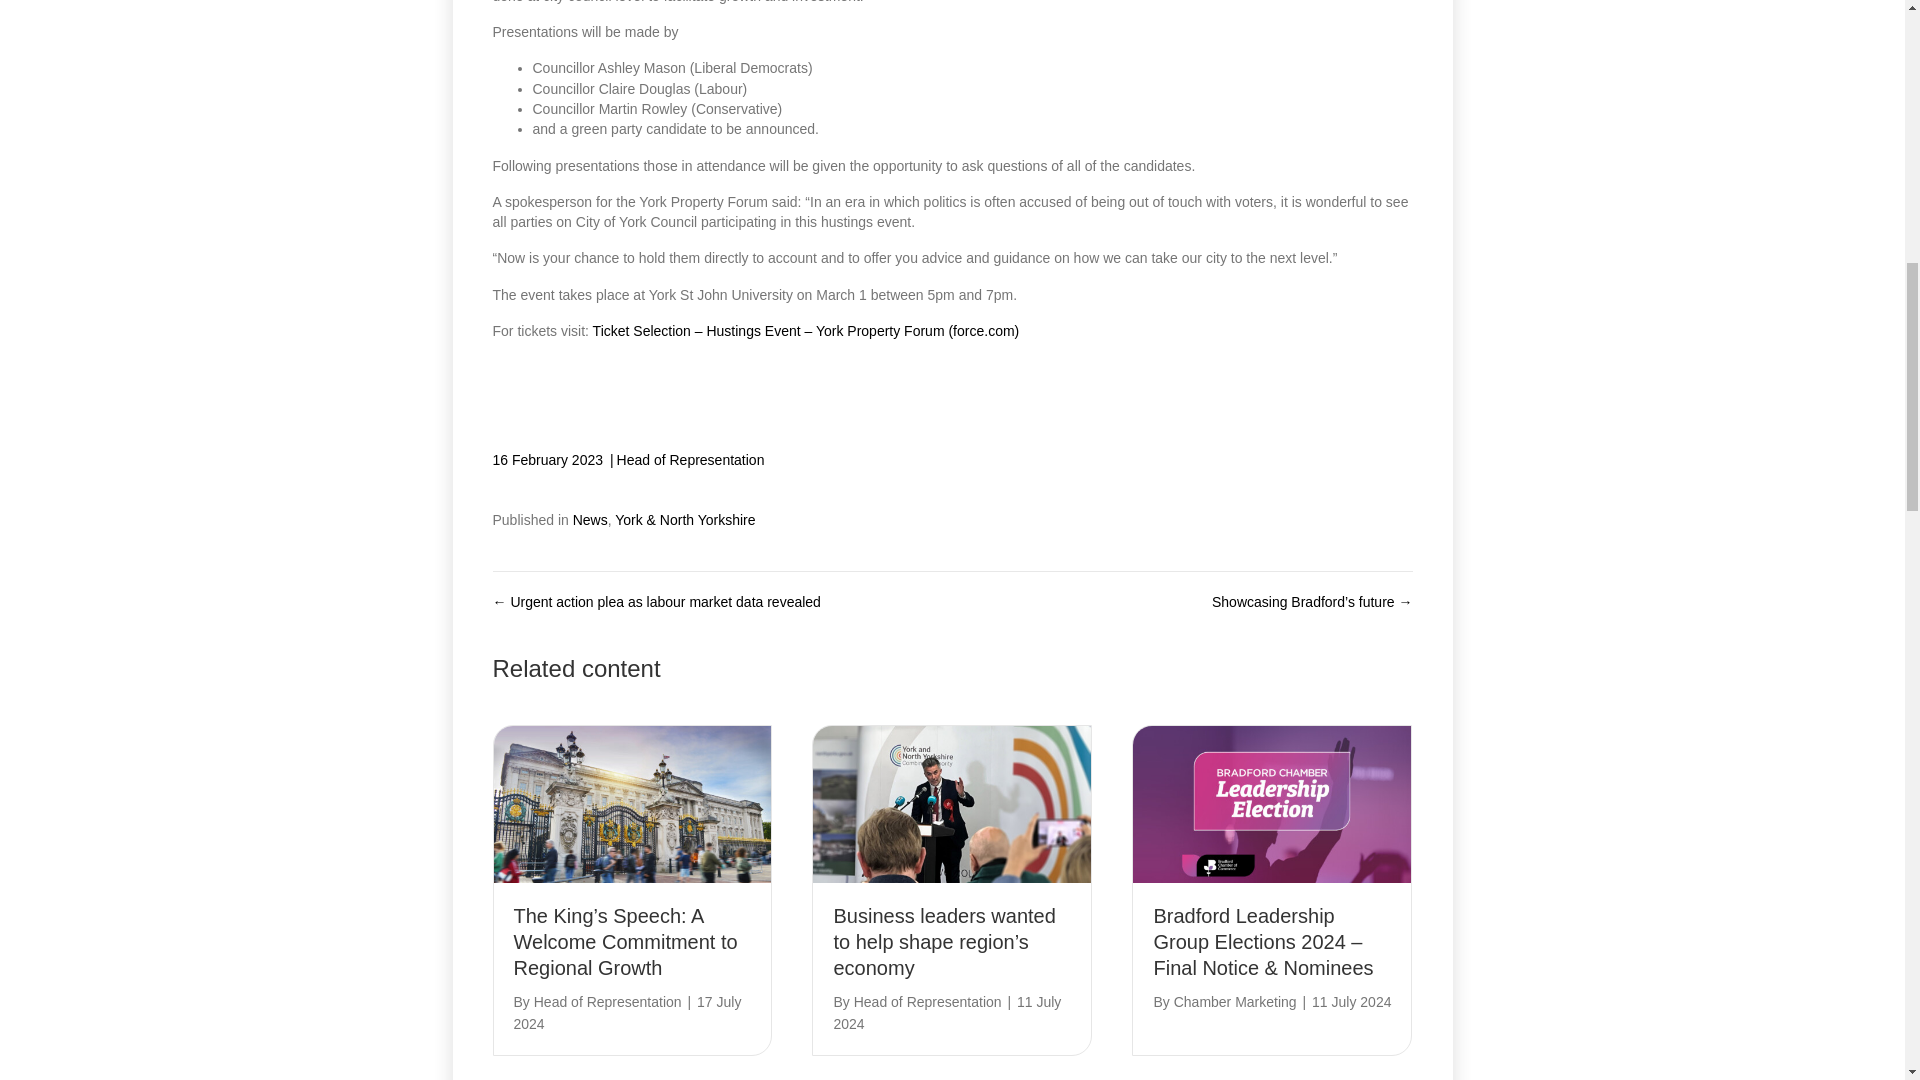 This screenshot has height=1080, width=1920. What do you see at coordinates (590, 520) in the screenshot?
I see `News` at bounding box center [590, 520].